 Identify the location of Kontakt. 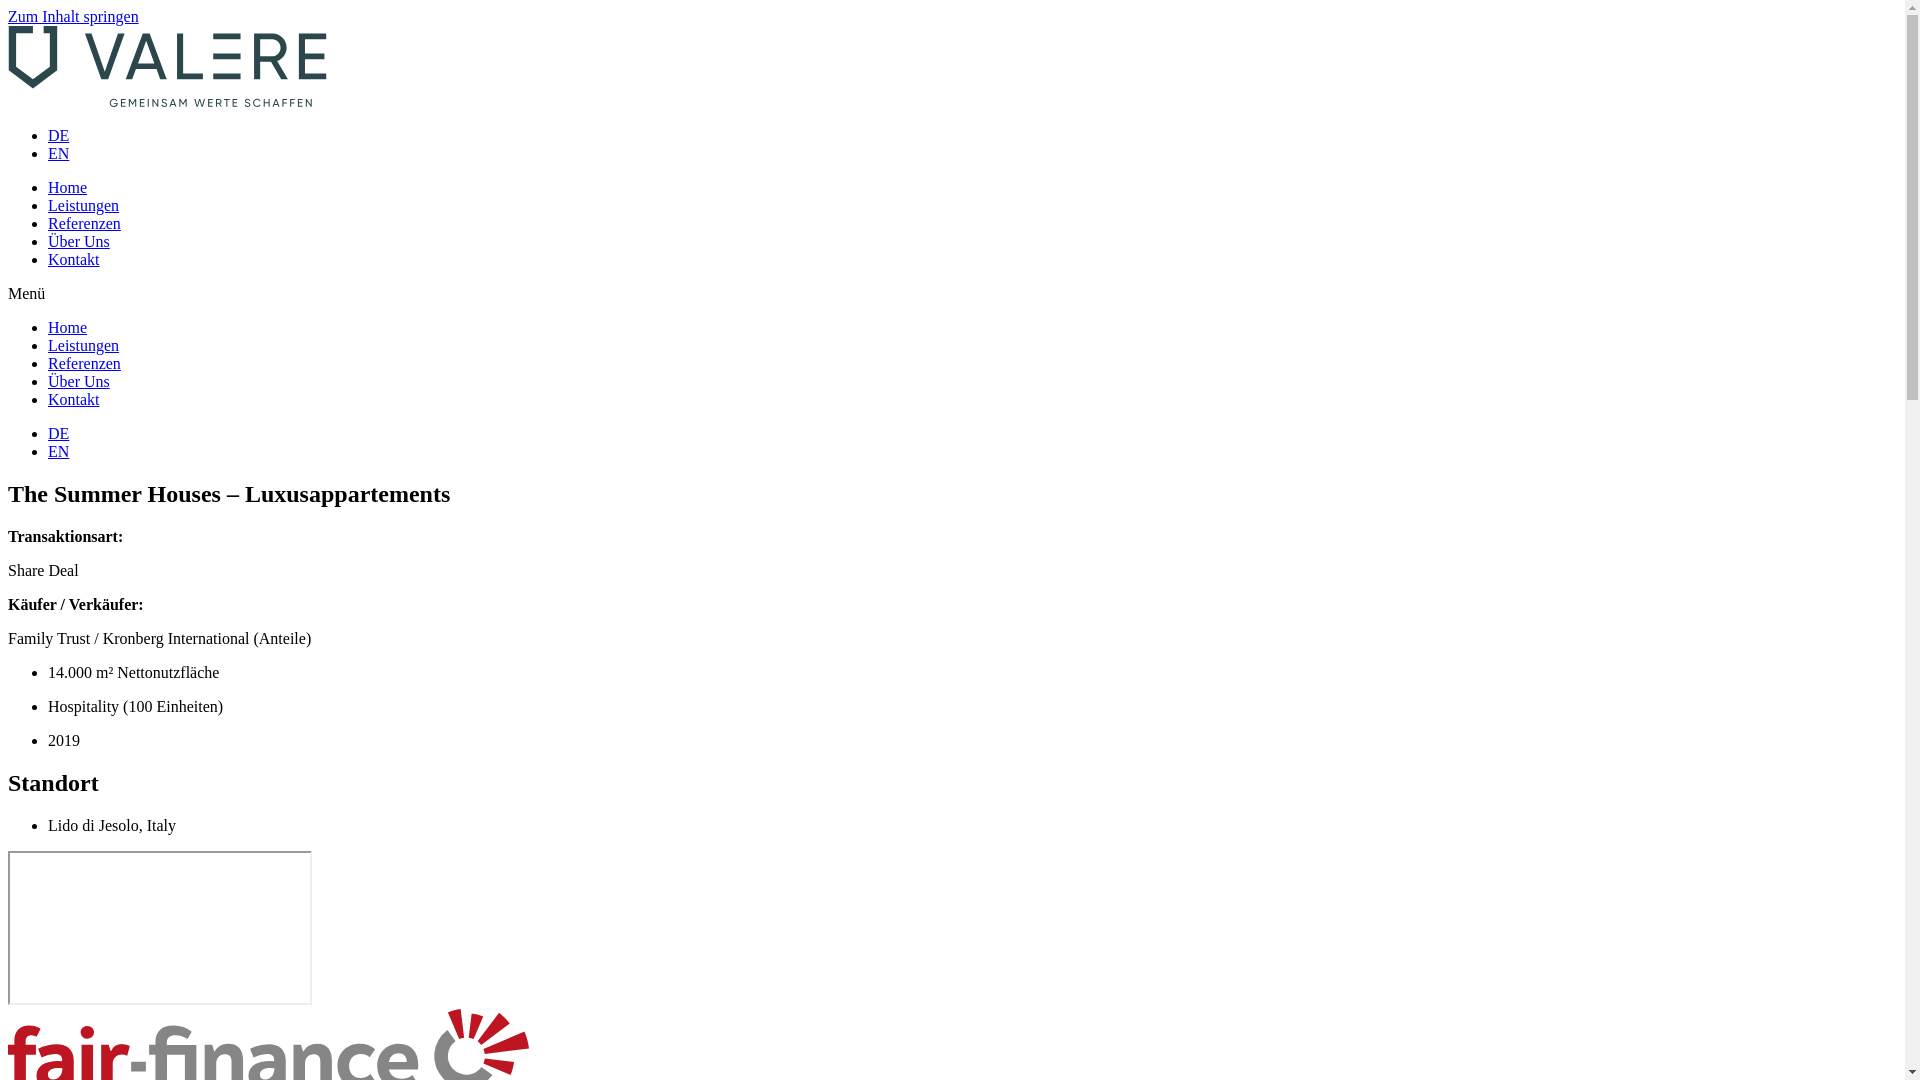
(74, 260).